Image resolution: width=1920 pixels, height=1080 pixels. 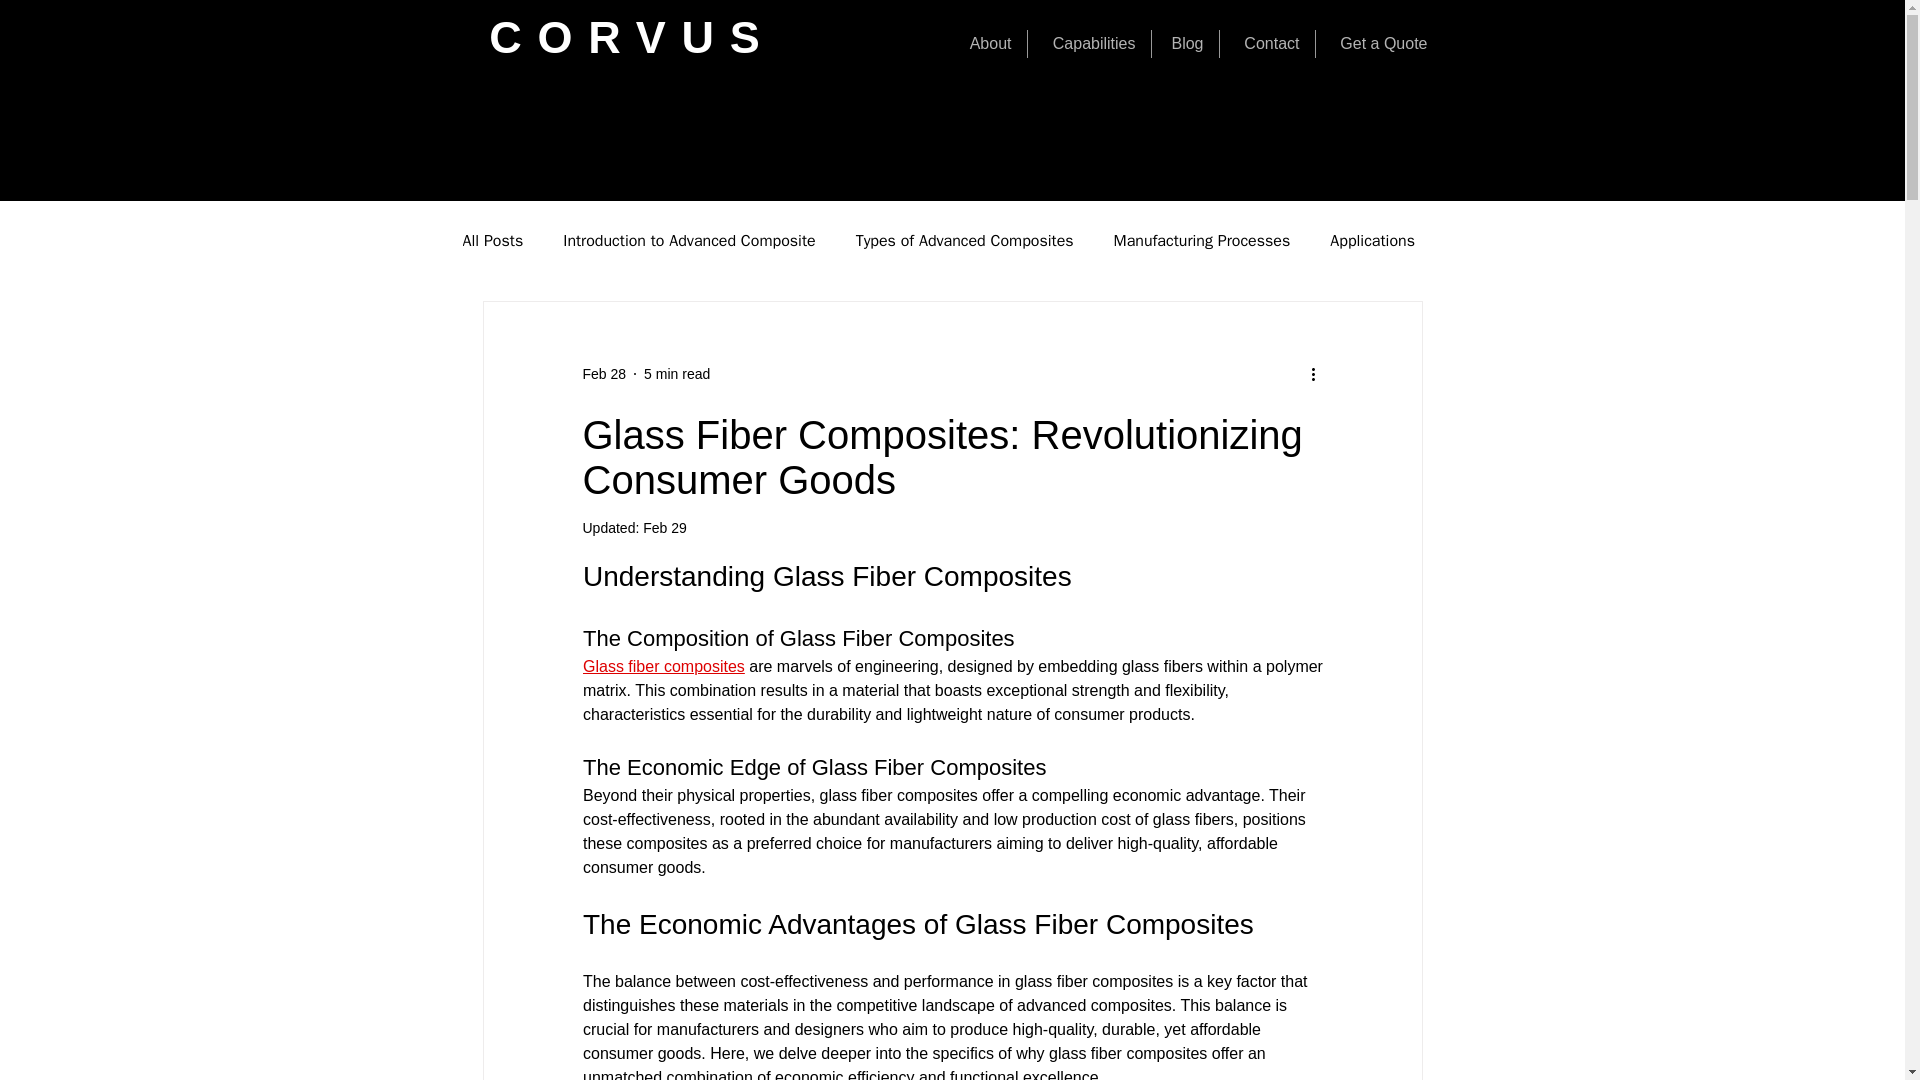 I want to click on Introduction to Advanced Composite, so click(x=688, y=240).